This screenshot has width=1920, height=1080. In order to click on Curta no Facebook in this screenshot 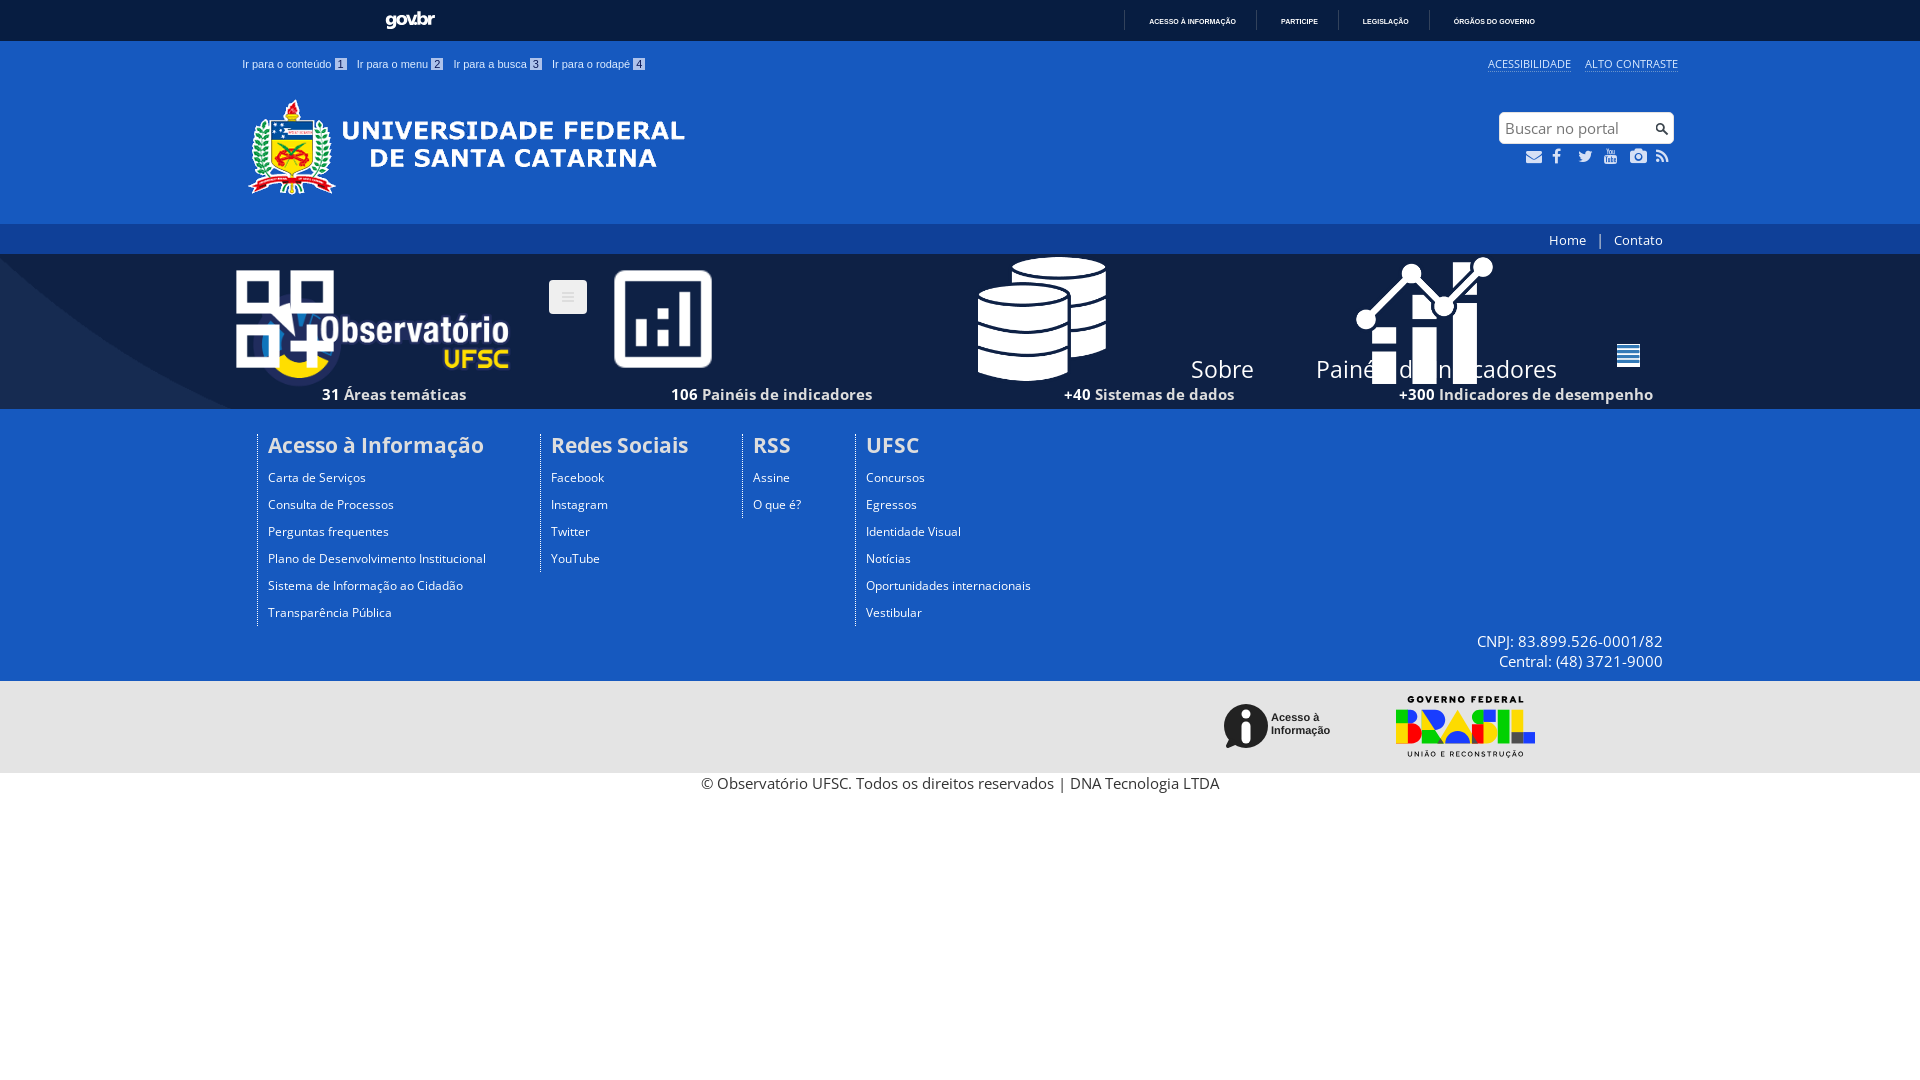, I will do `click(1562, 156)`.